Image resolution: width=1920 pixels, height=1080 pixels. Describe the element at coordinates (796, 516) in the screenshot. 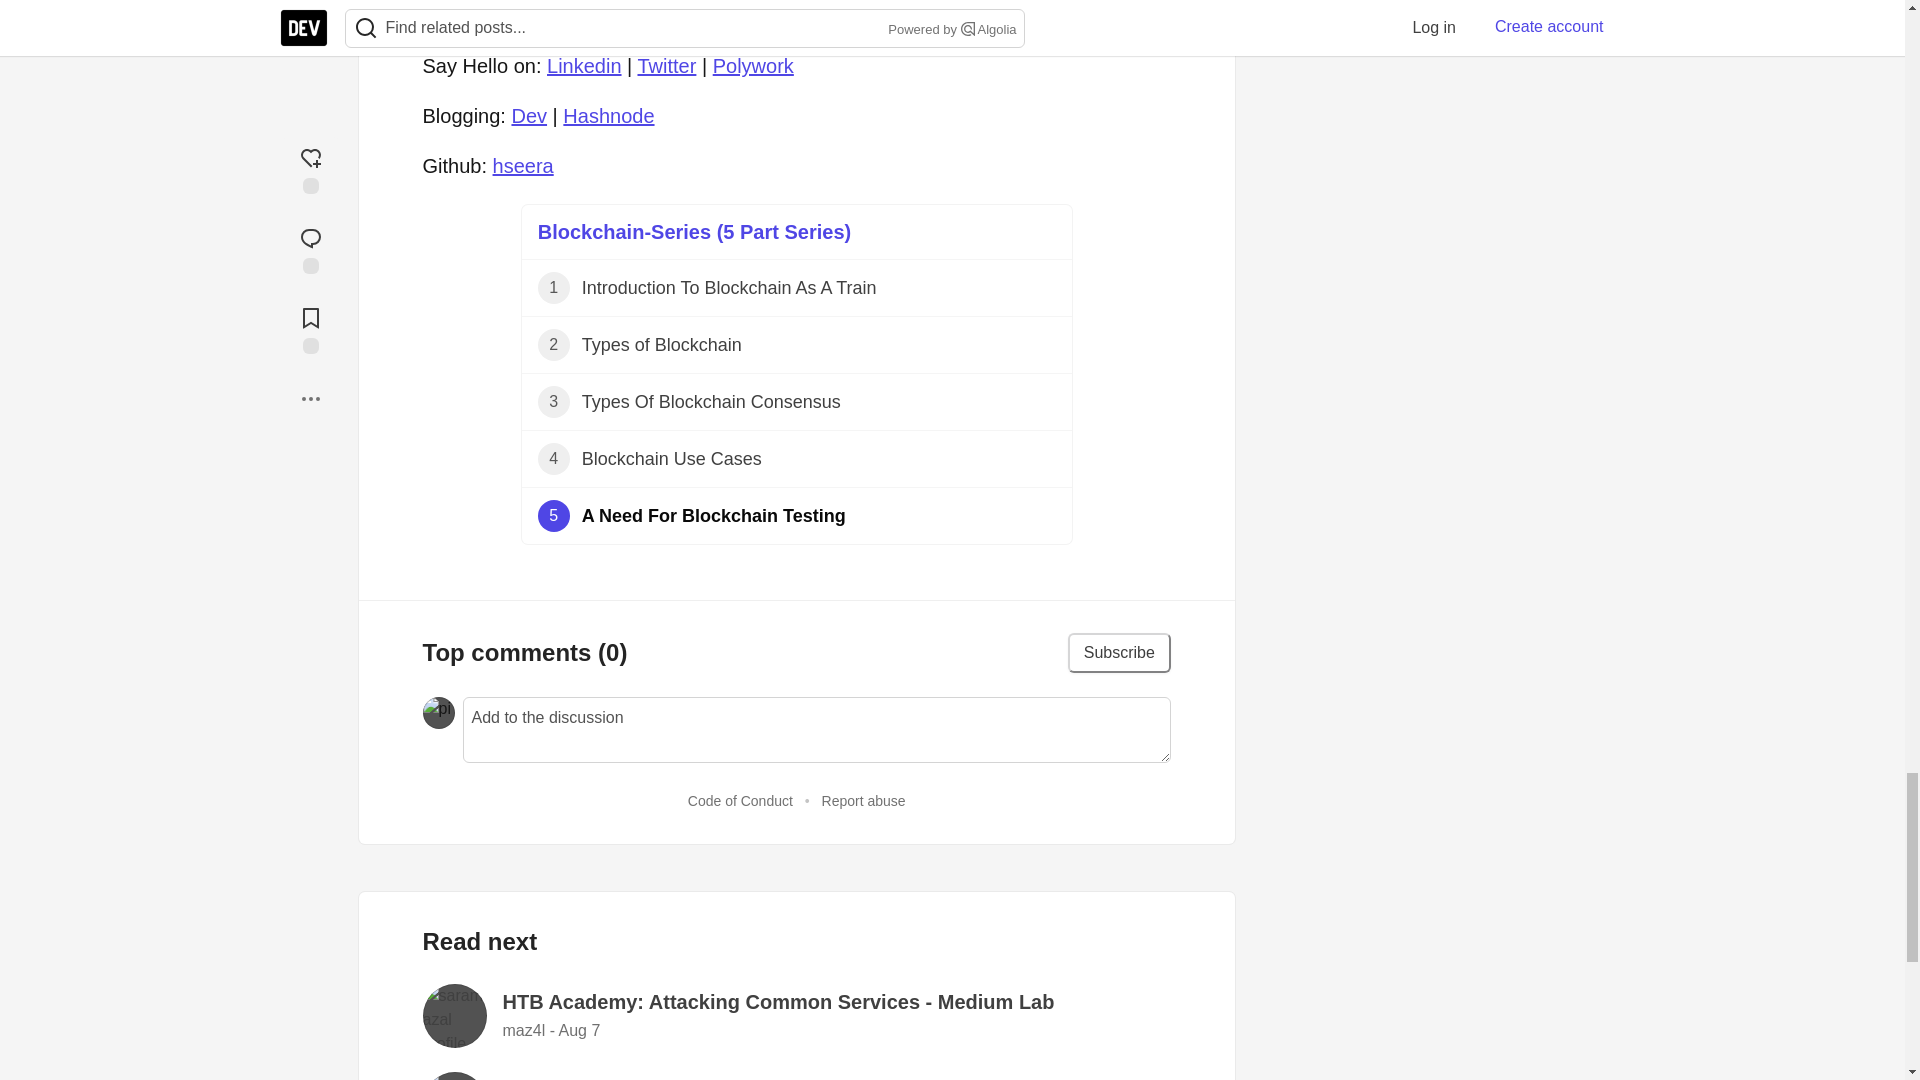

I see `Published Sep 19 '21` at that location.